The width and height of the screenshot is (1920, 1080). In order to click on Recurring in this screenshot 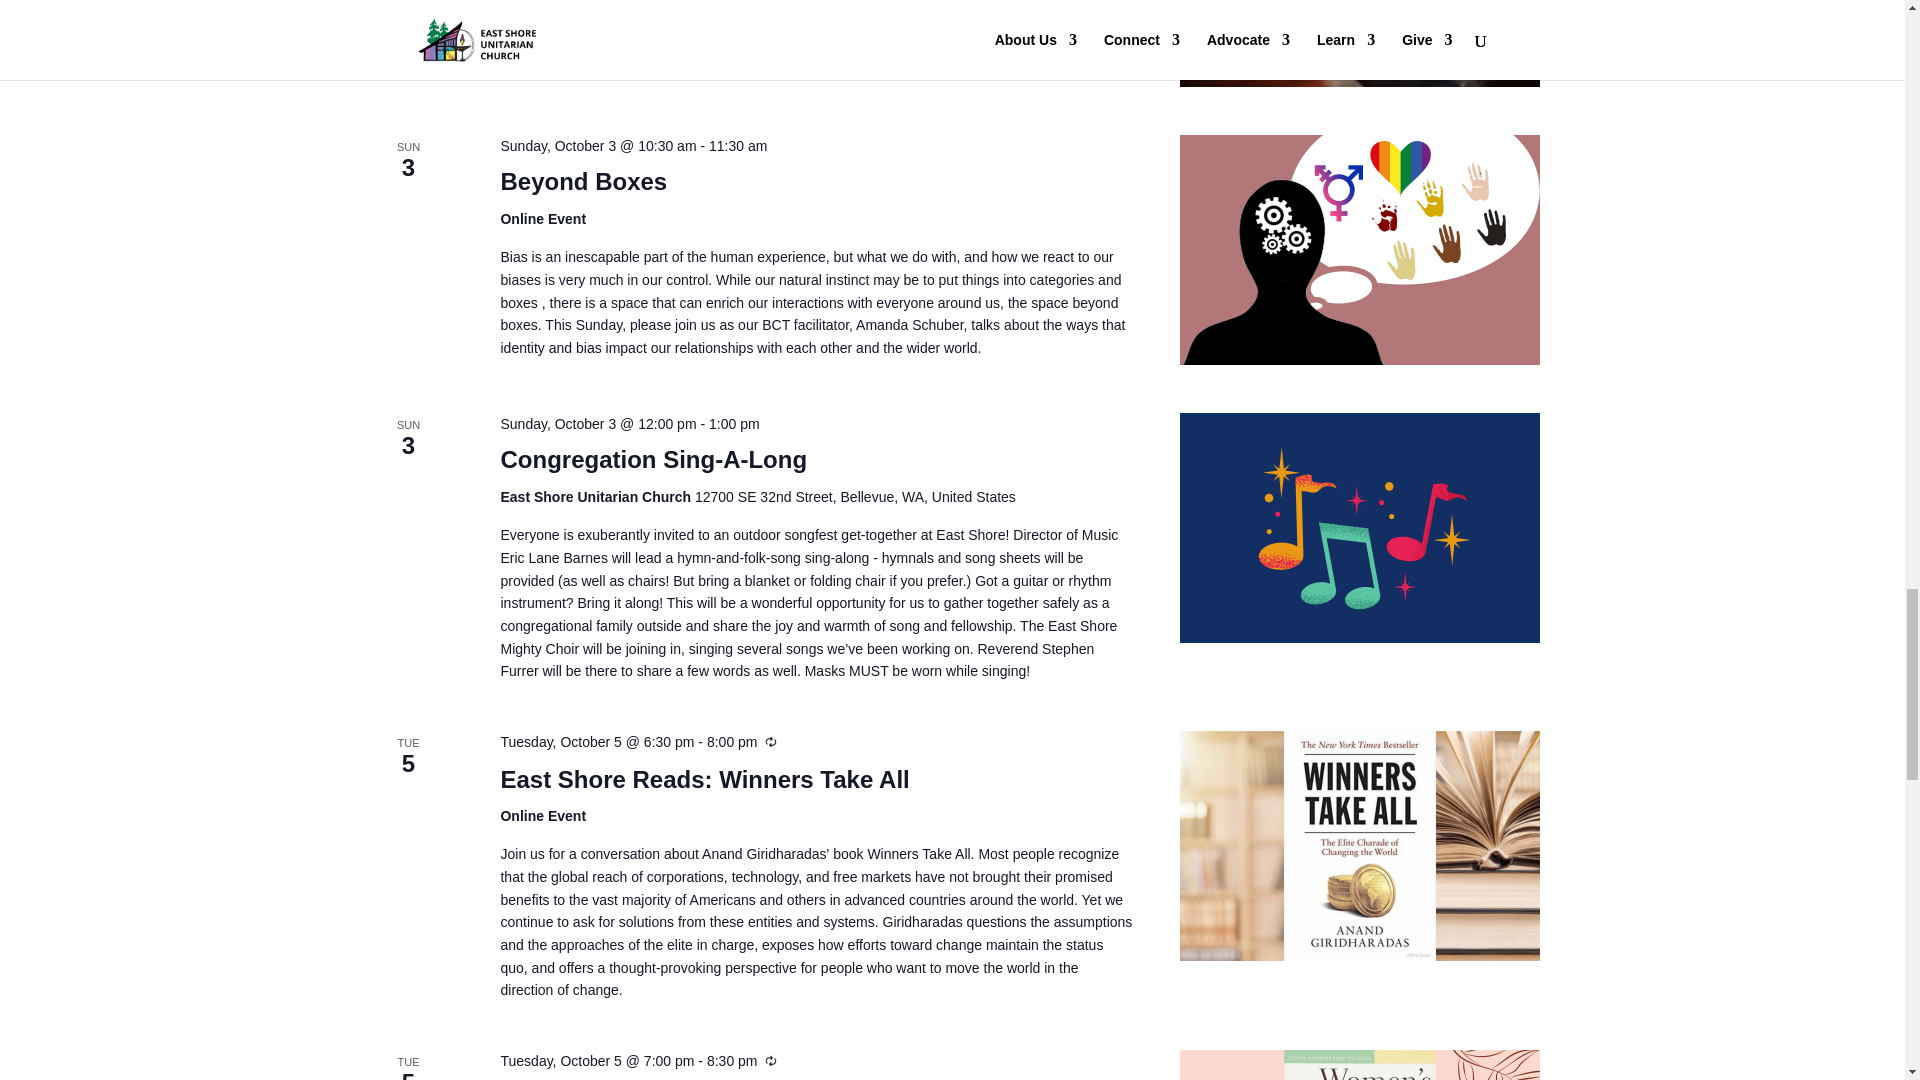, I will do `click(770, 742)`.